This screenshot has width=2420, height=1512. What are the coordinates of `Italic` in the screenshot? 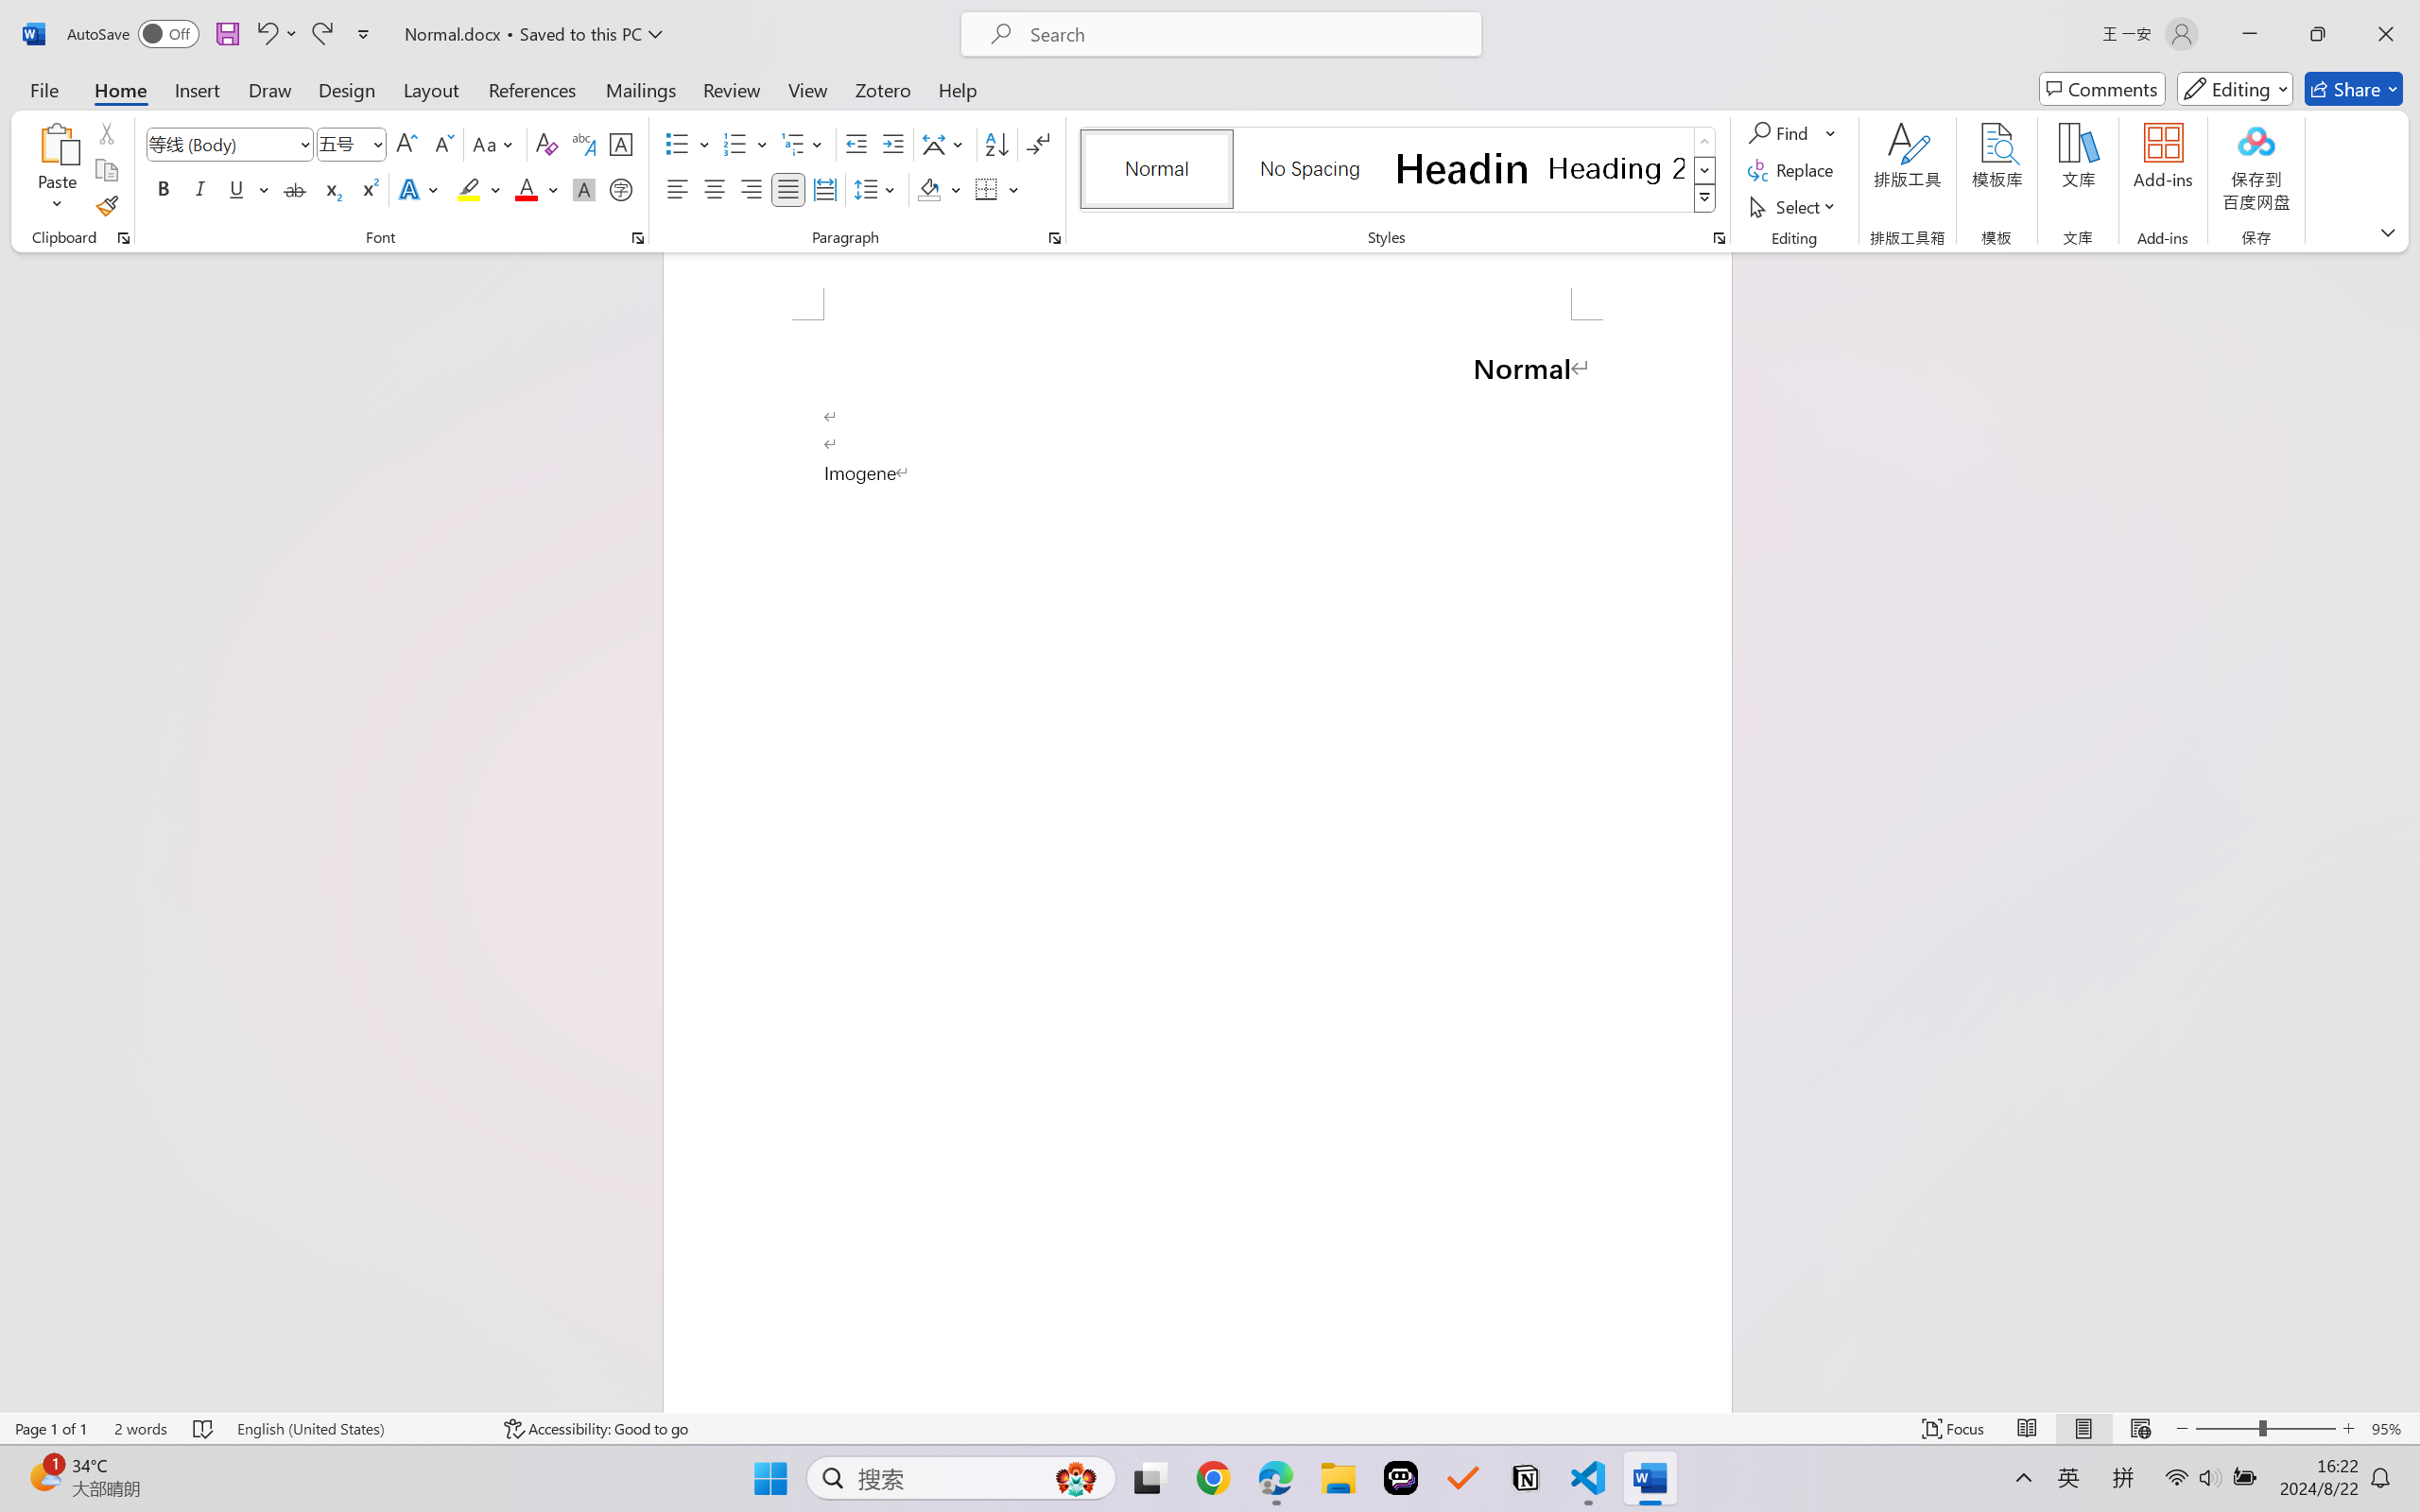 It's located at (200, 189).